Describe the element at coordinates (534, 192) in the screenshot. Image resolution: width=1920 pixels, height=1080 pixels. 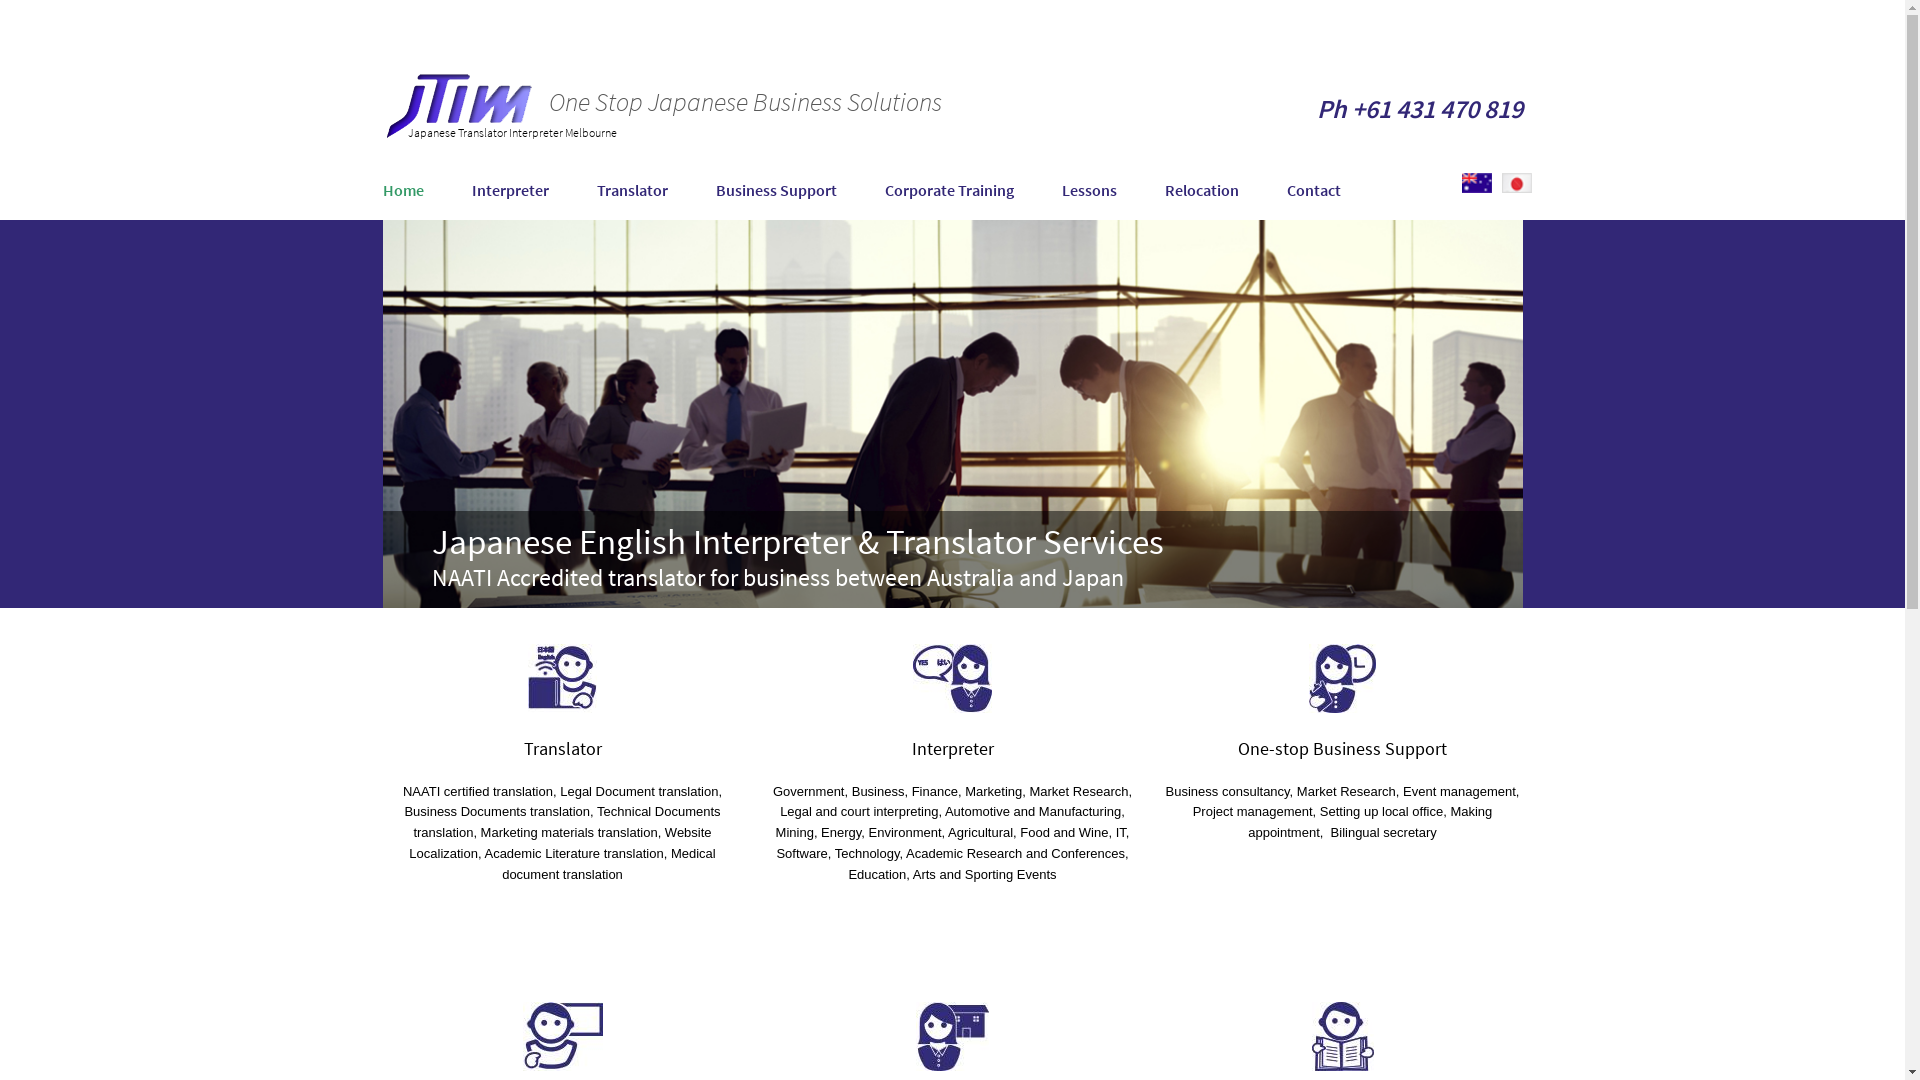
I see `Interpreter` at that location.